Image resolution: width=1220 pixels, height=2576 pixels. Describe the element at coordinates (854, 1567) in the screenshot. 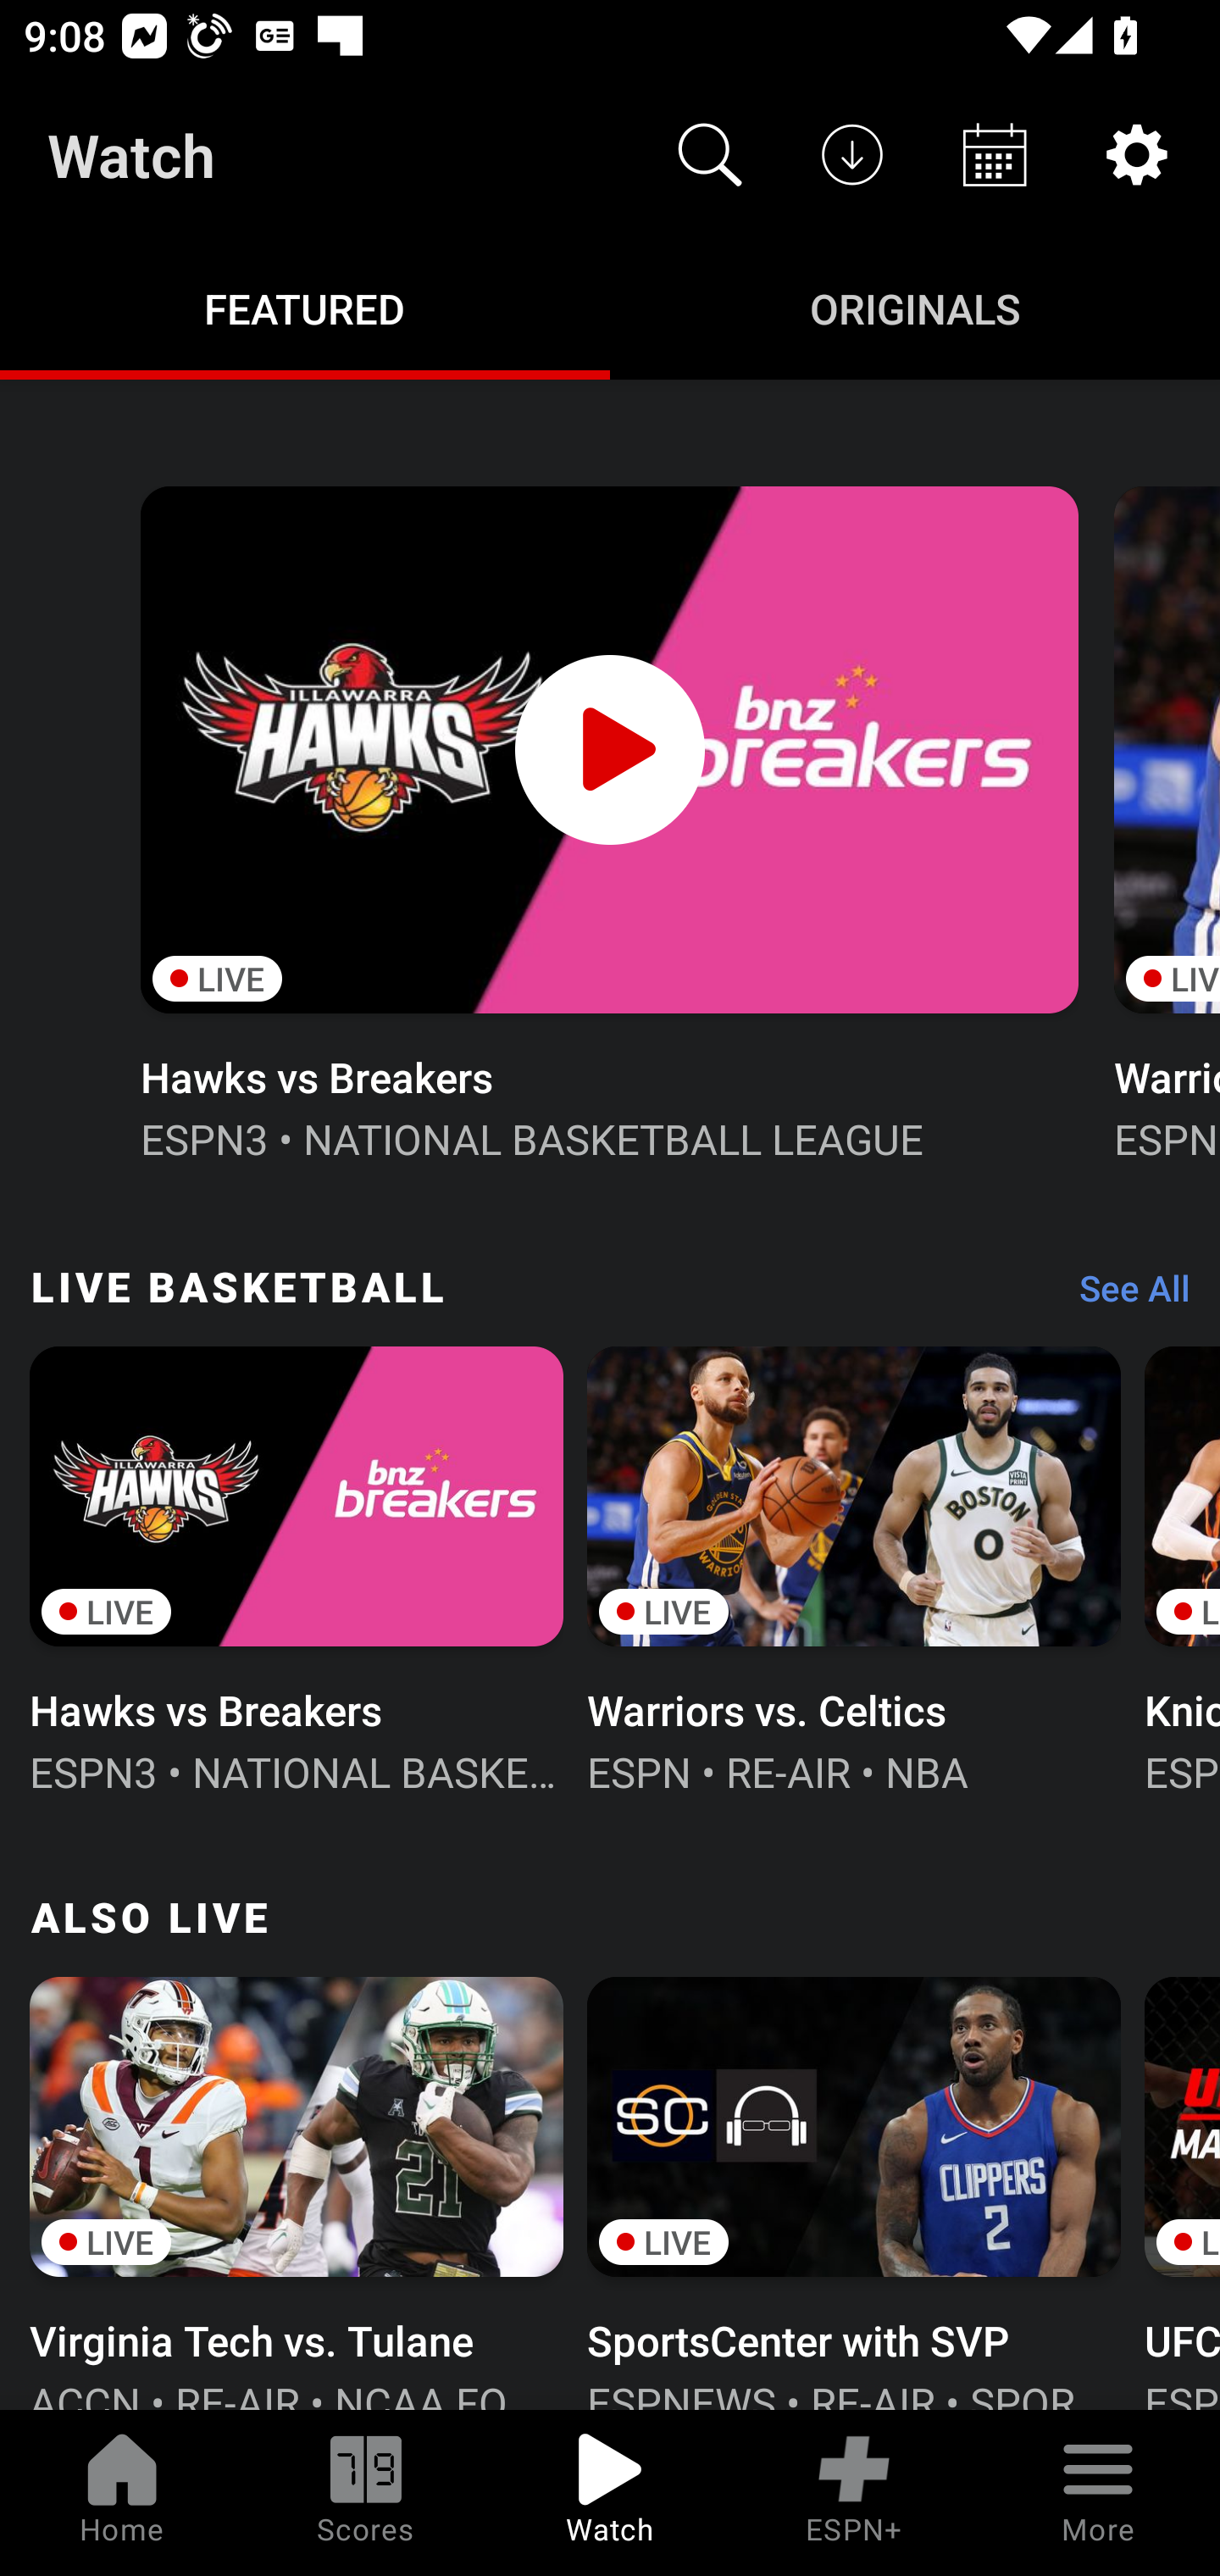

I see `LIVE Warriors vs. Celtics ESPN • RE-AIR • NBA` at that location.